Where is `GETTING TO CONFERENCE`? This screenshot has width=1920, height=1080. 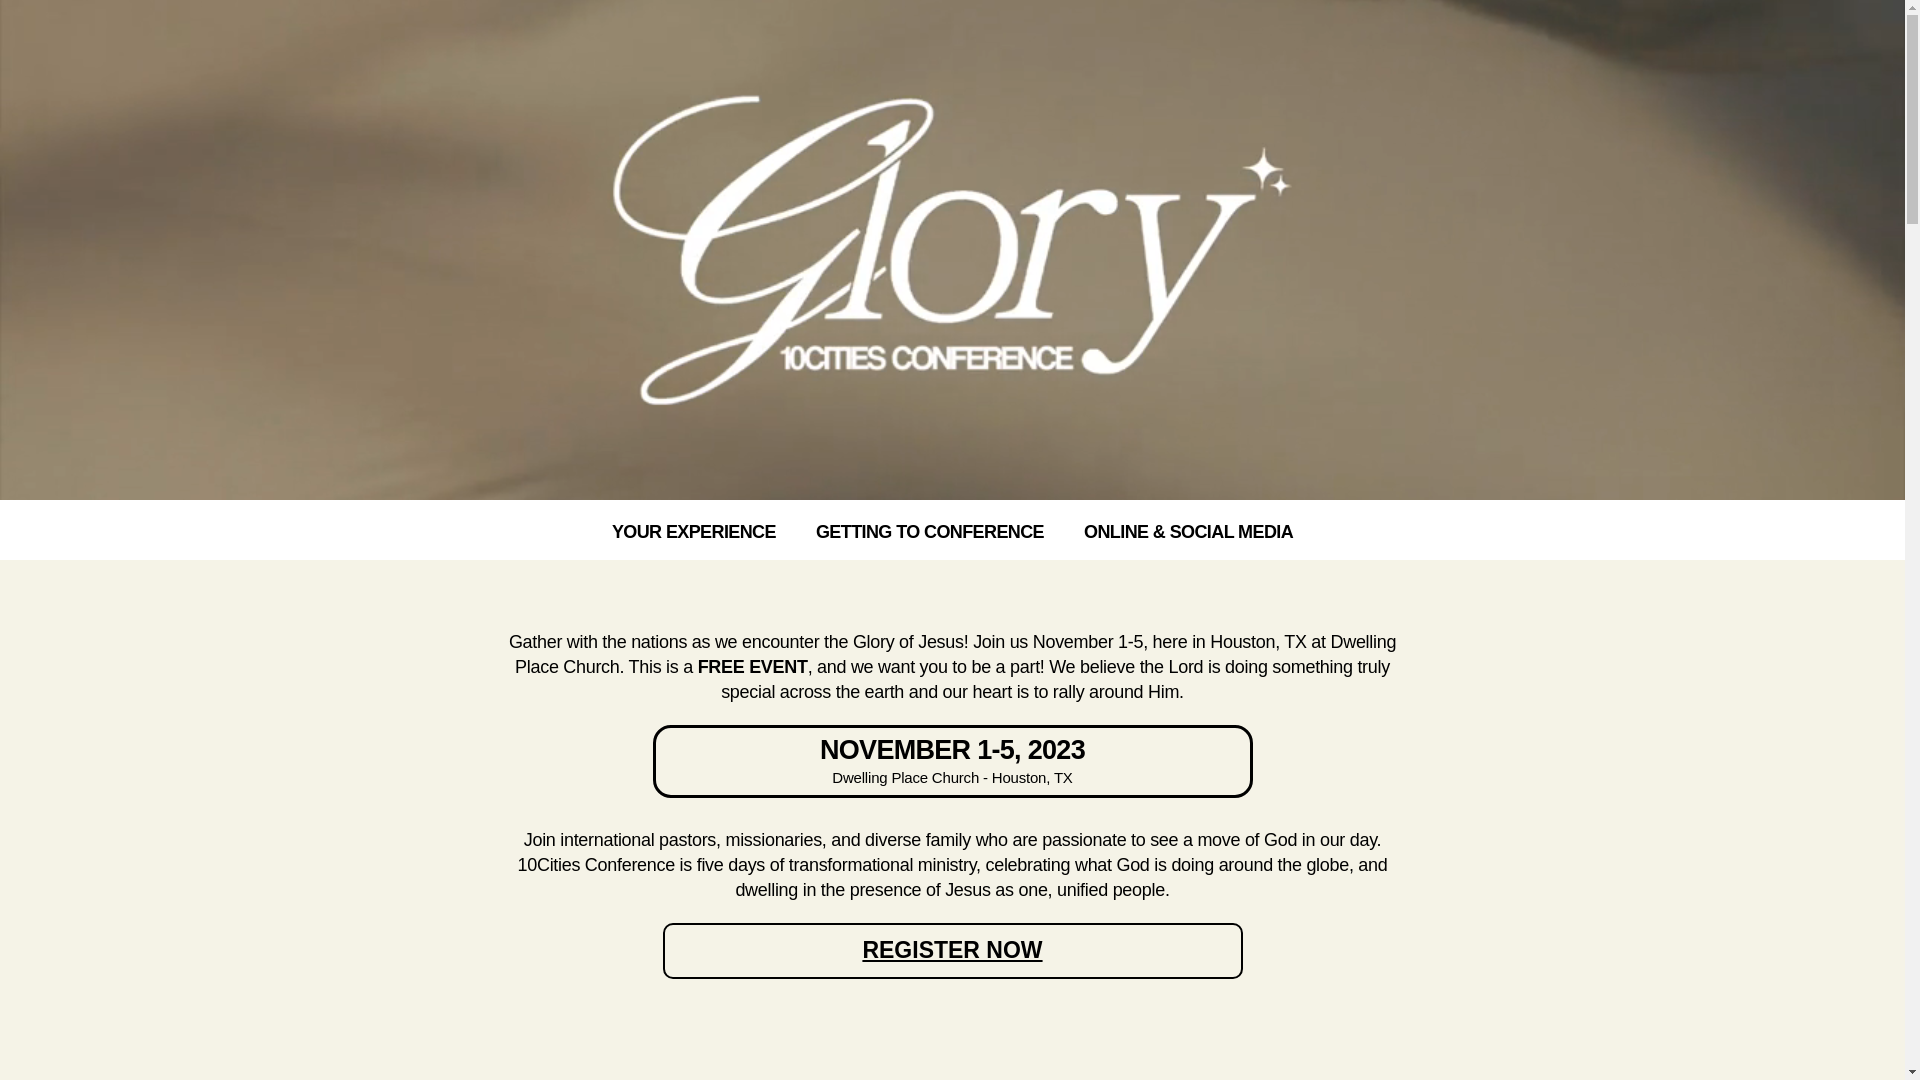 GETTING TO CONFERENCE is located at coordinates (930, 522).